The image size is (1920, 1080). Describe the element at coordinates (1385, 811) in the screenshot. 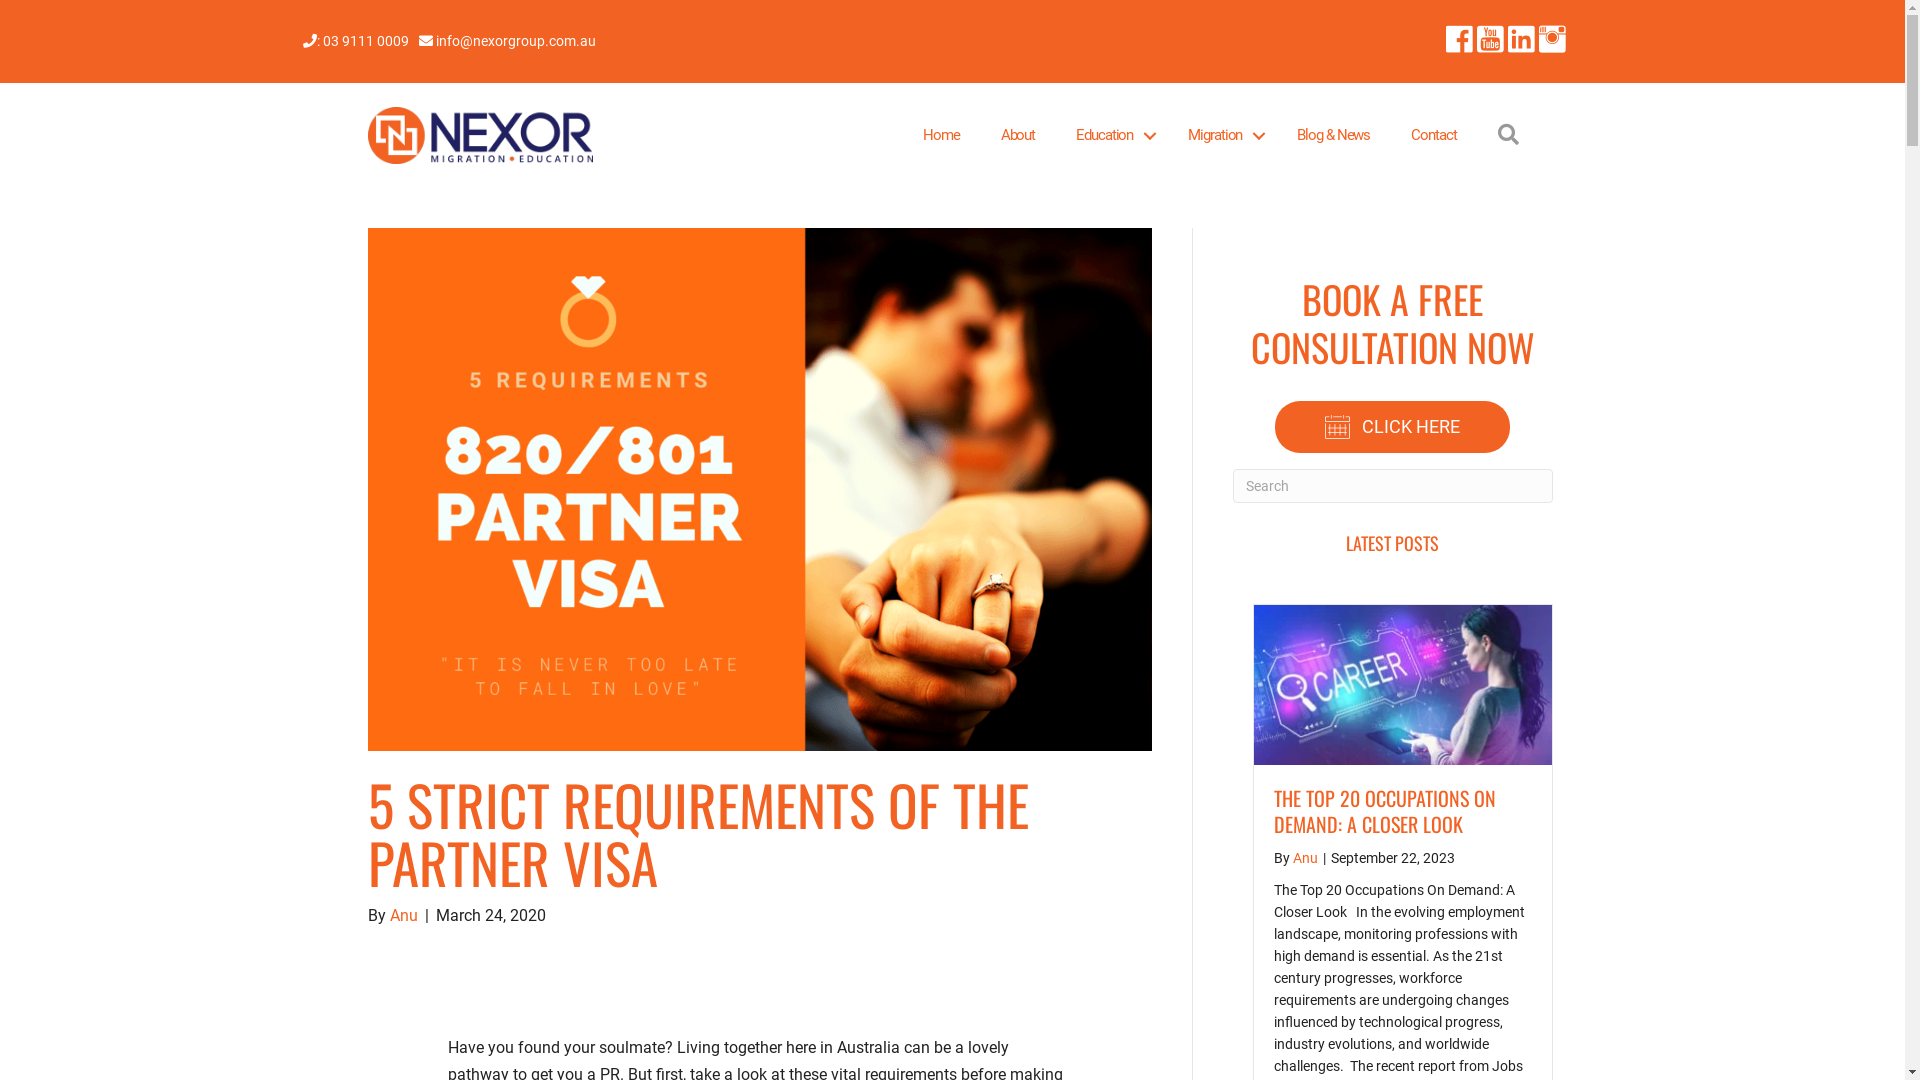

I see `THE TOP 20 OCCUPATIONS ON DEMAND: A CLOSER LOOK` at that location.